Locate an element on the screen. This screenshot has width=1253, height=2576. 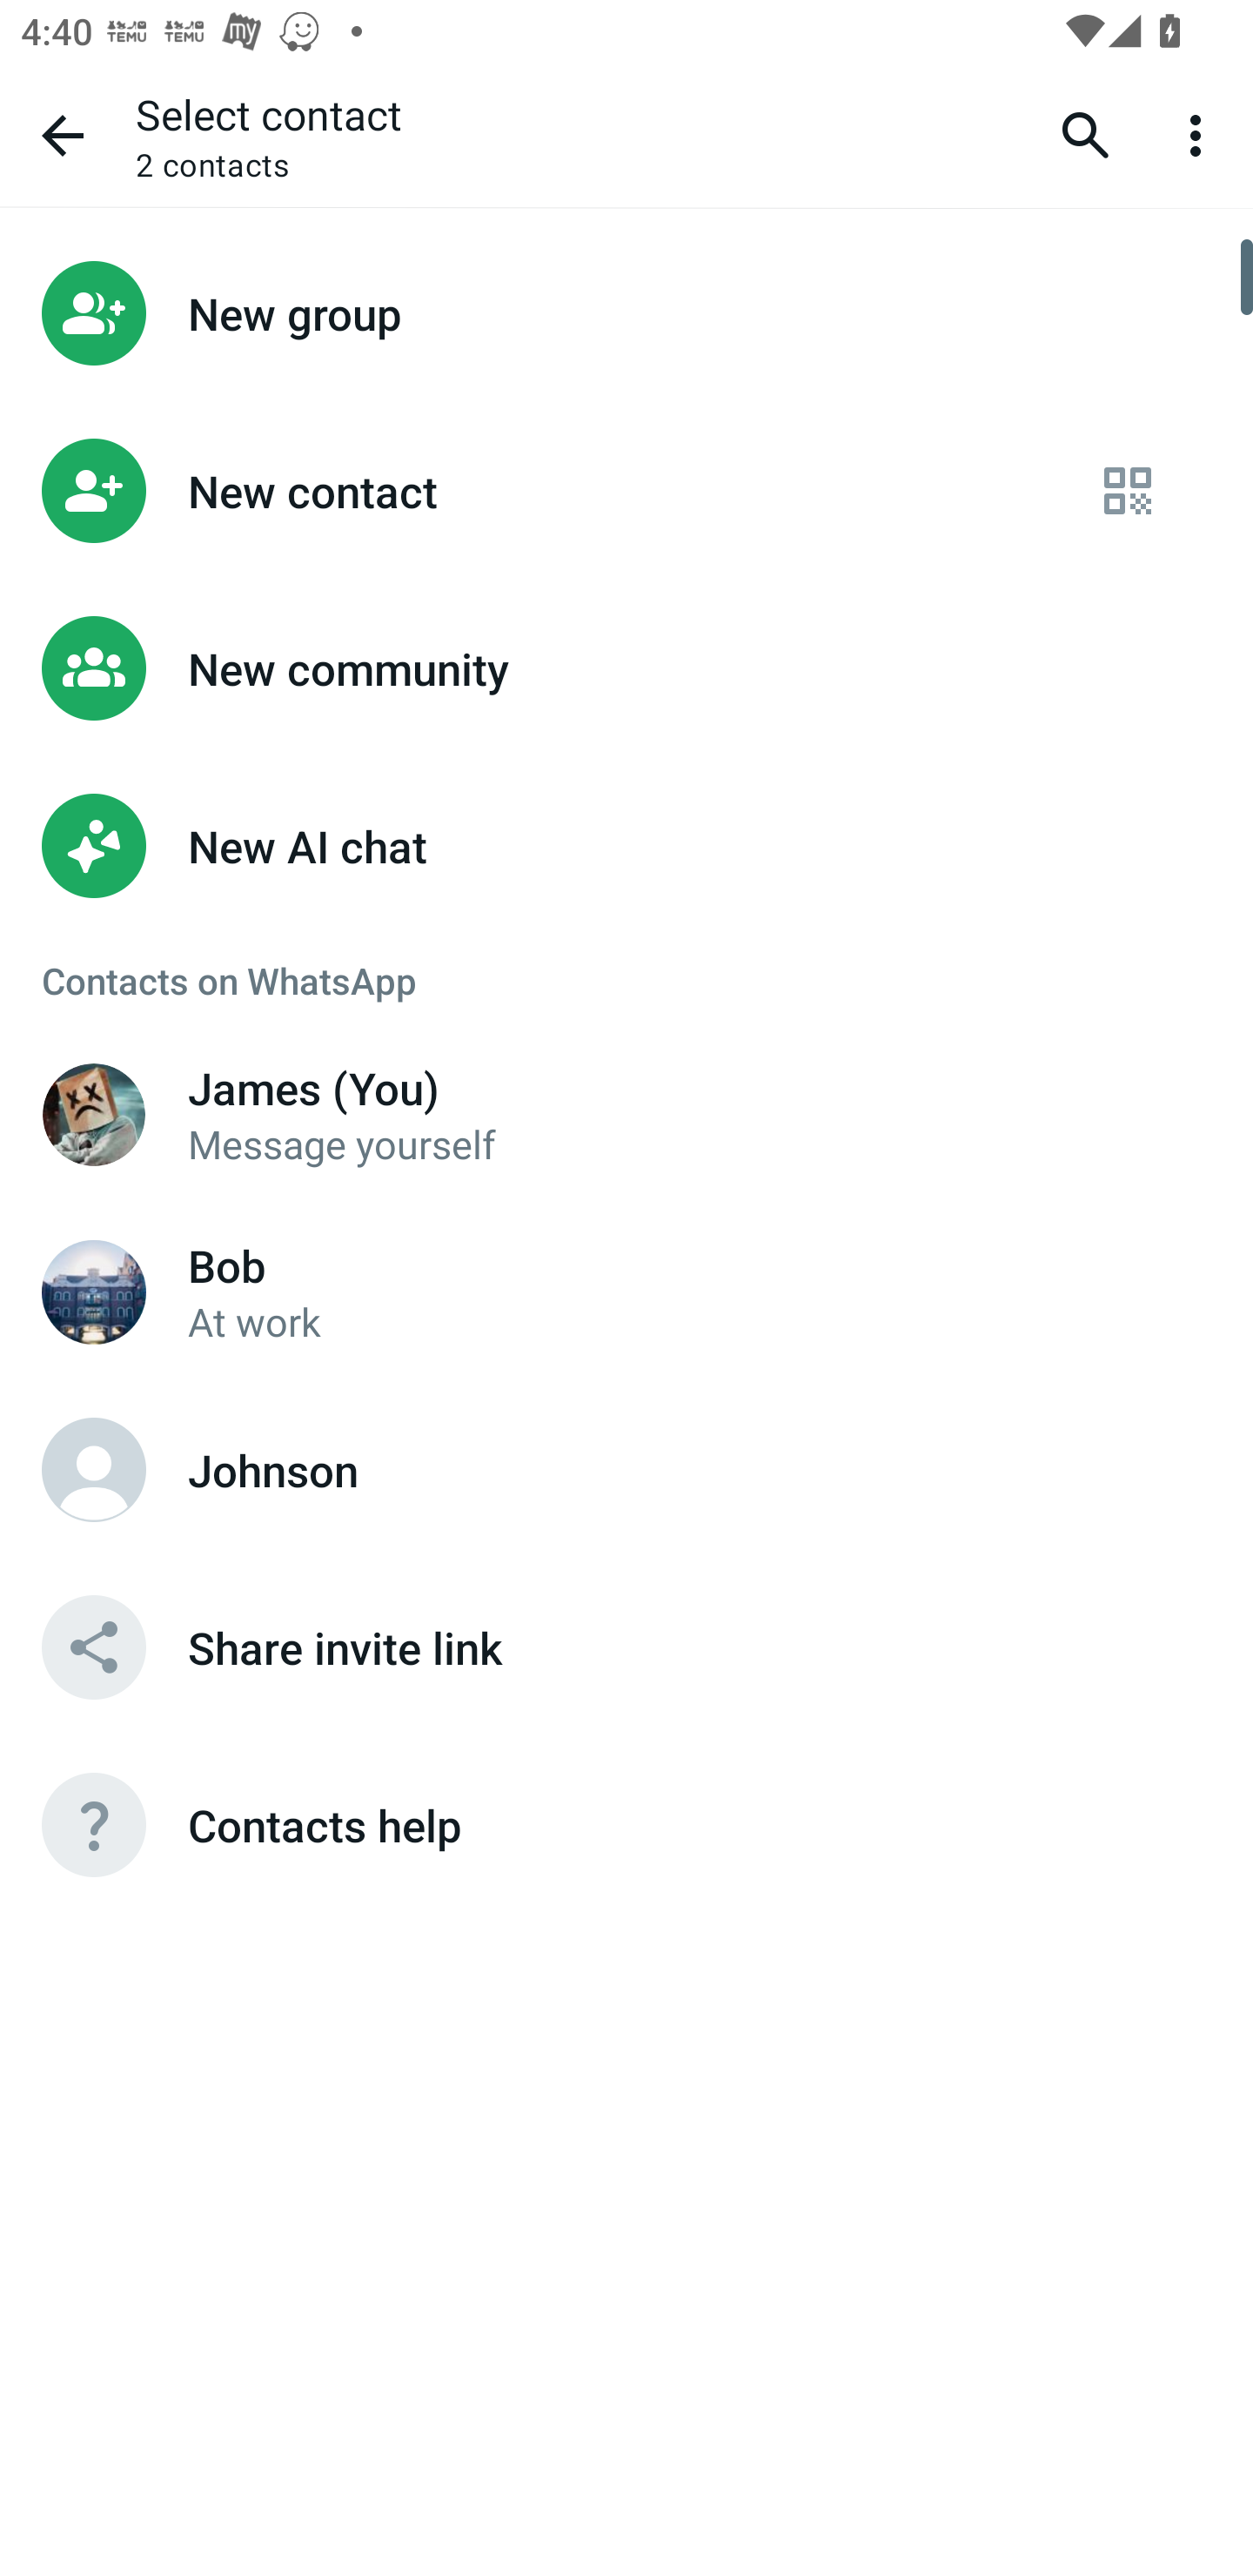
Share invite link is located at coordinates (626, 1647).